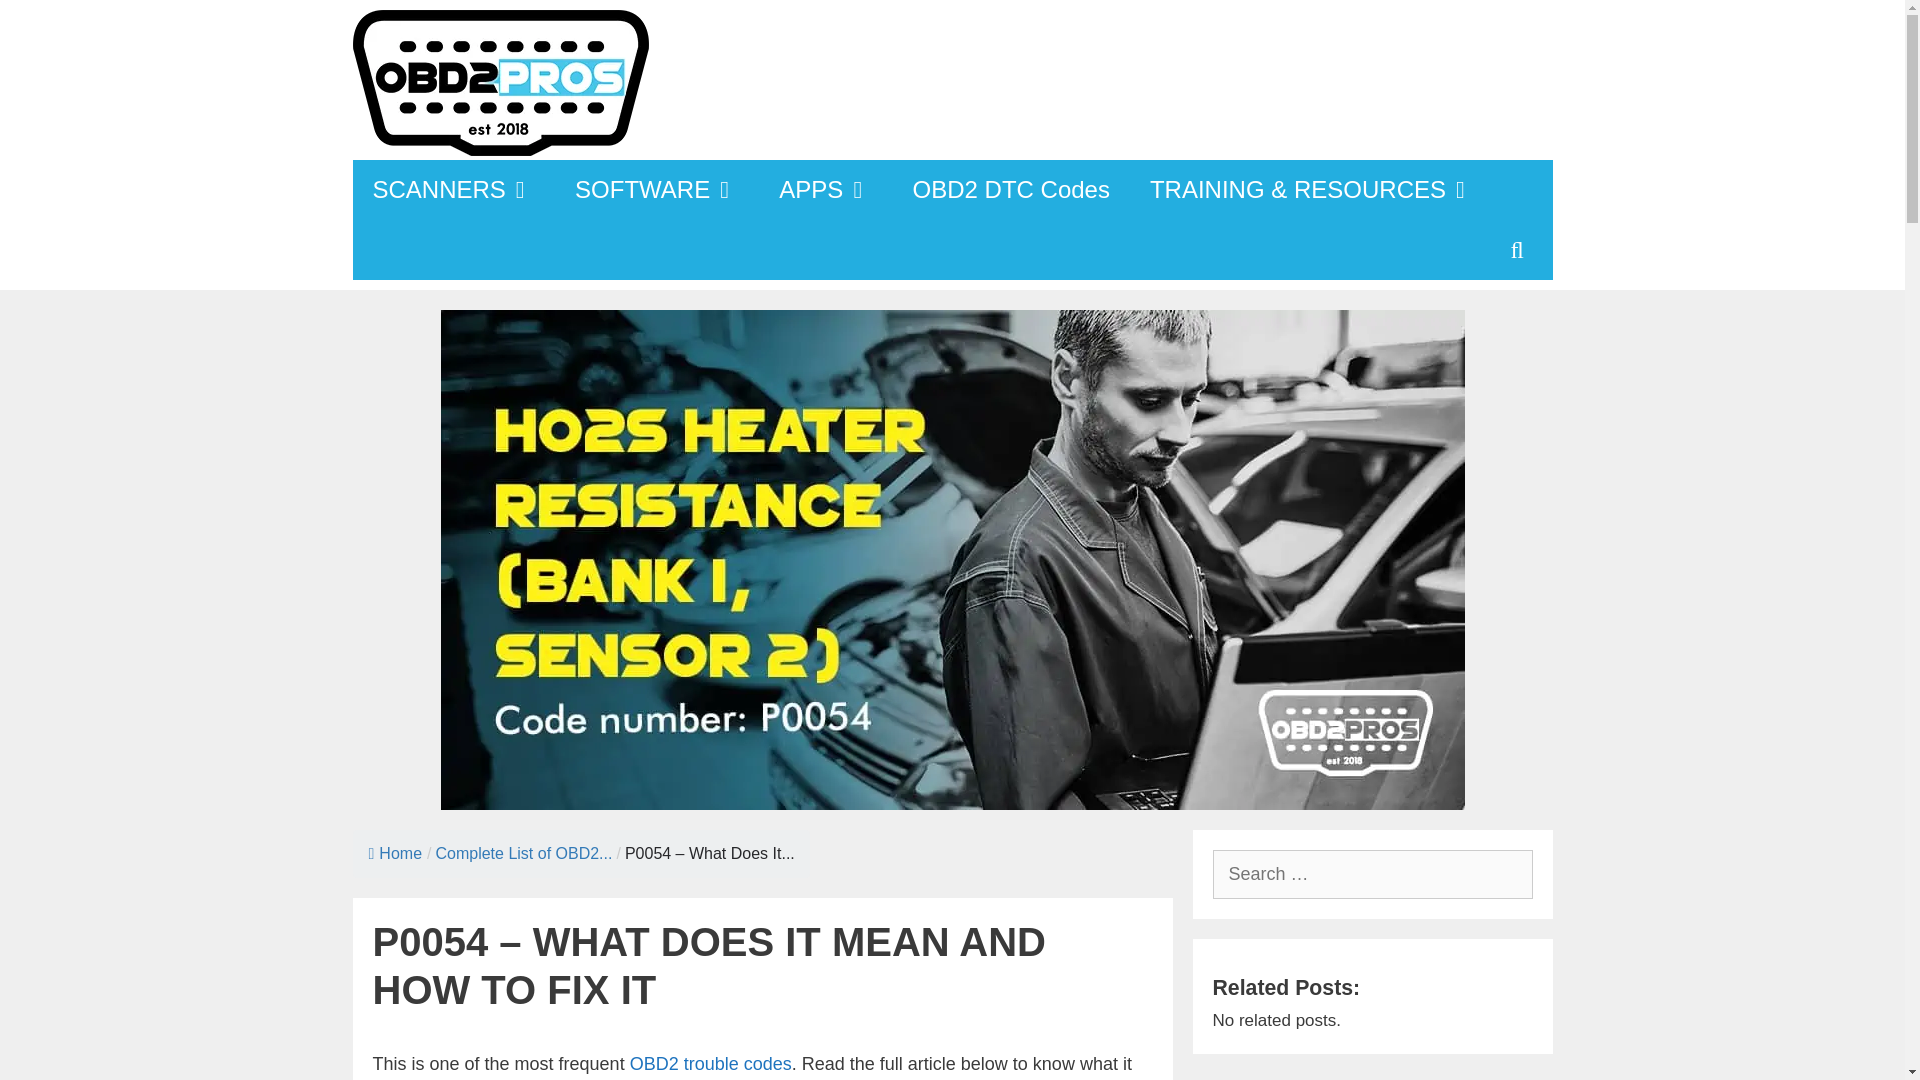 This screenshot has width=1920, height=1080. What do you see at coordinates (1372, 874) in the screenshot?
I see `Search for:` at bounding box center [1372, 874].